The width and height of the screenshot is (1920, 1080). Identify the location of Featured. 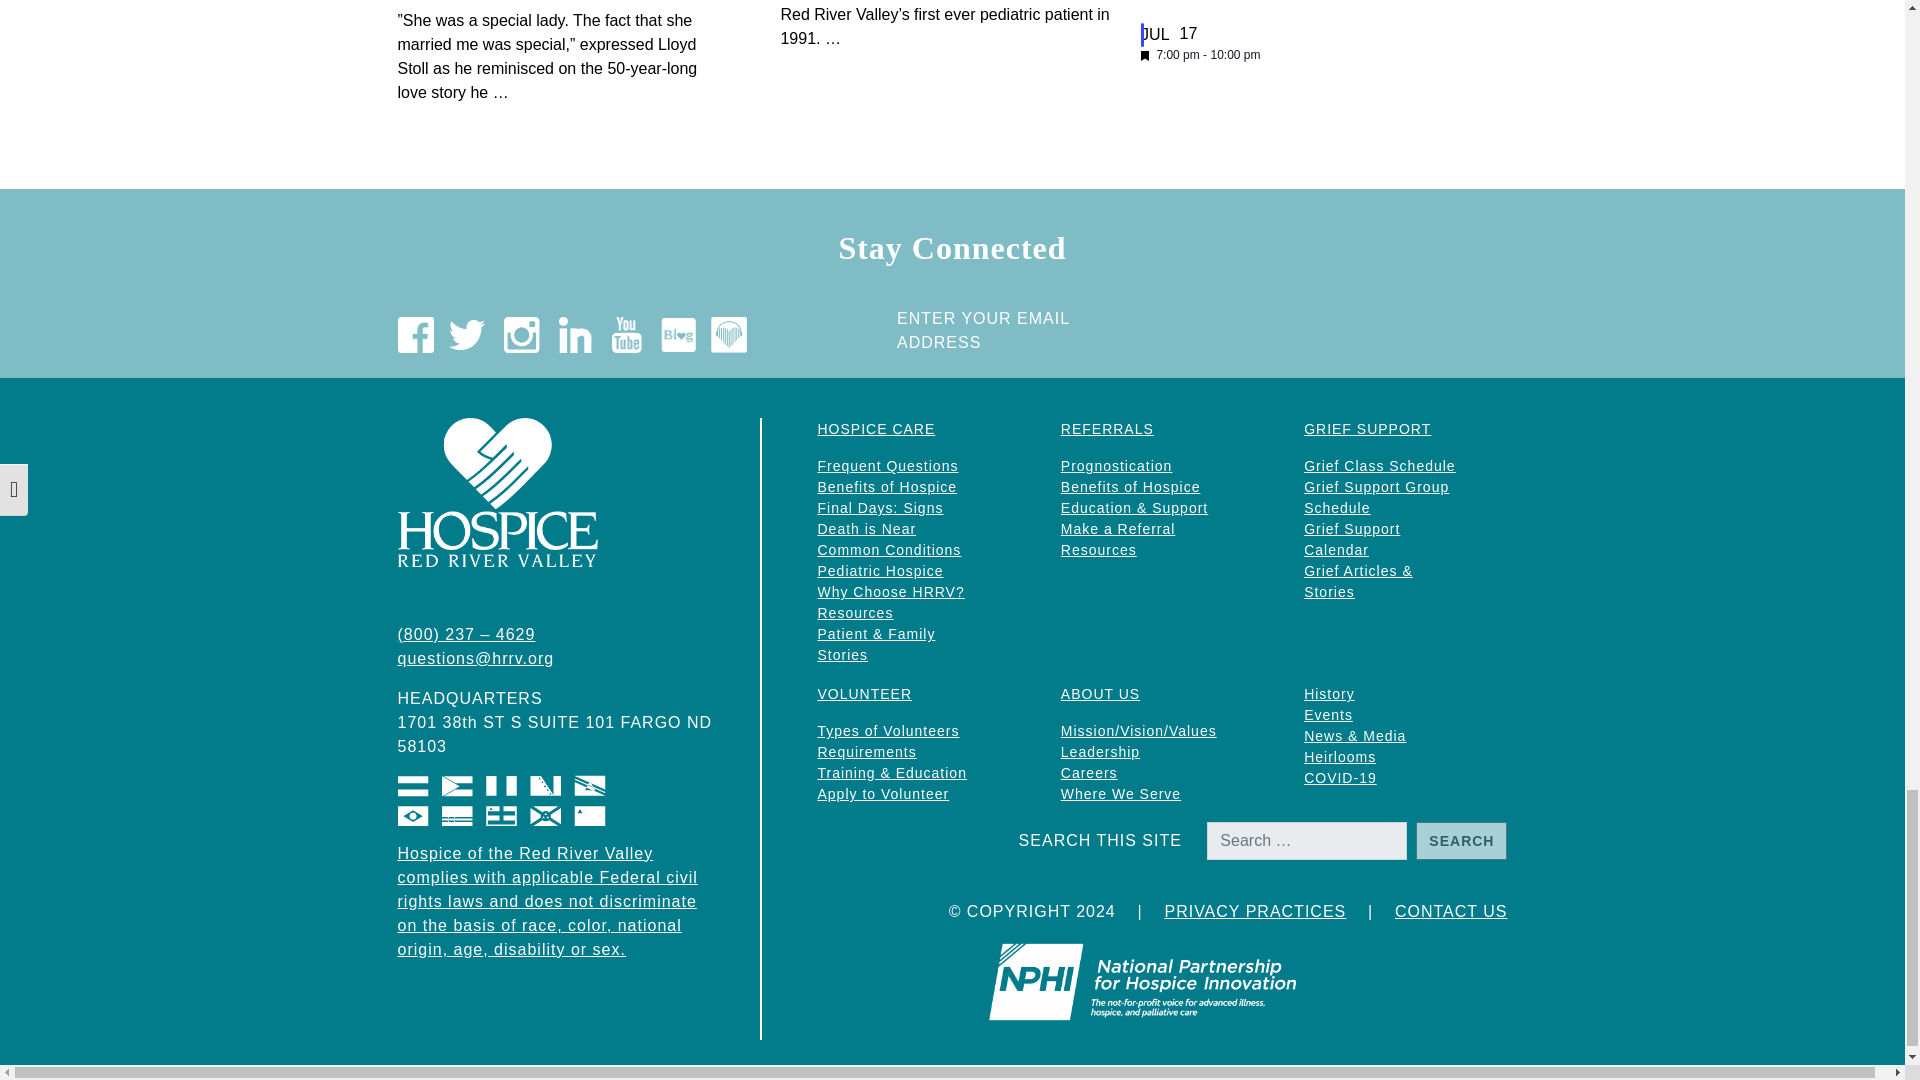
(1144, 55).